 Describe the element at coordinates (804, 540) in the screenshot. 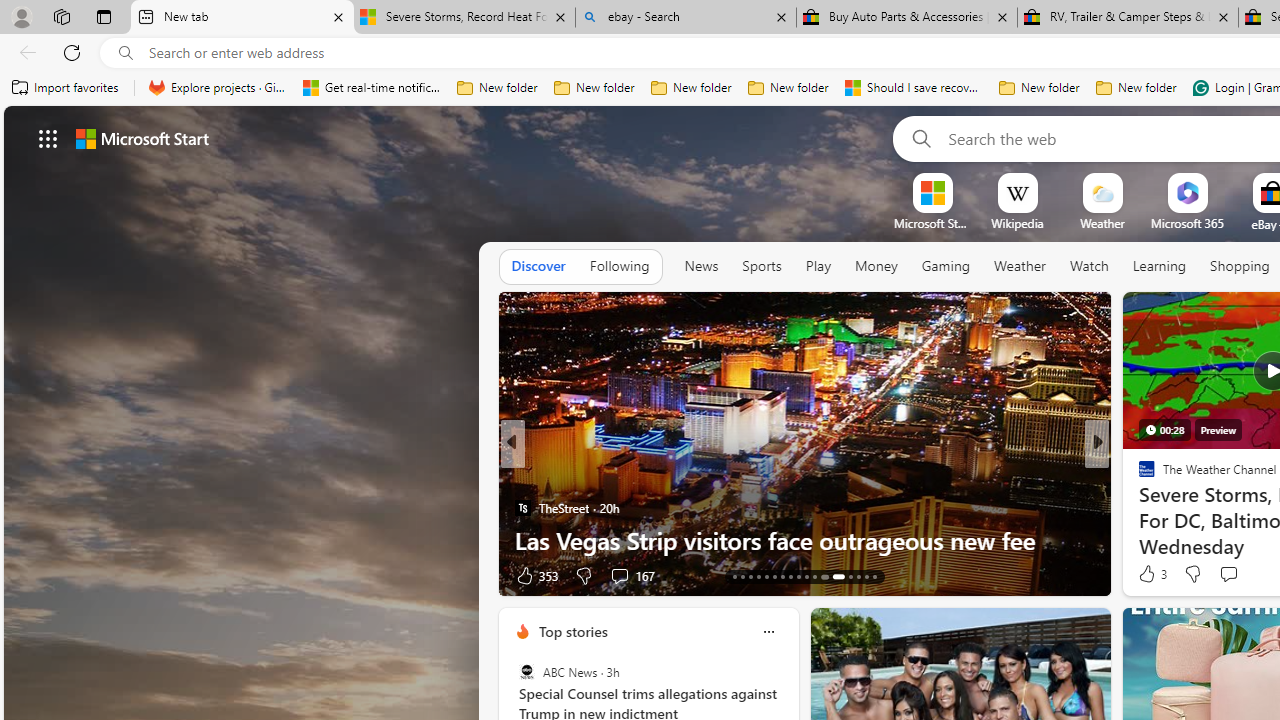

I see `Las Vegas Strip visitors face outrageous new fee` at that location.